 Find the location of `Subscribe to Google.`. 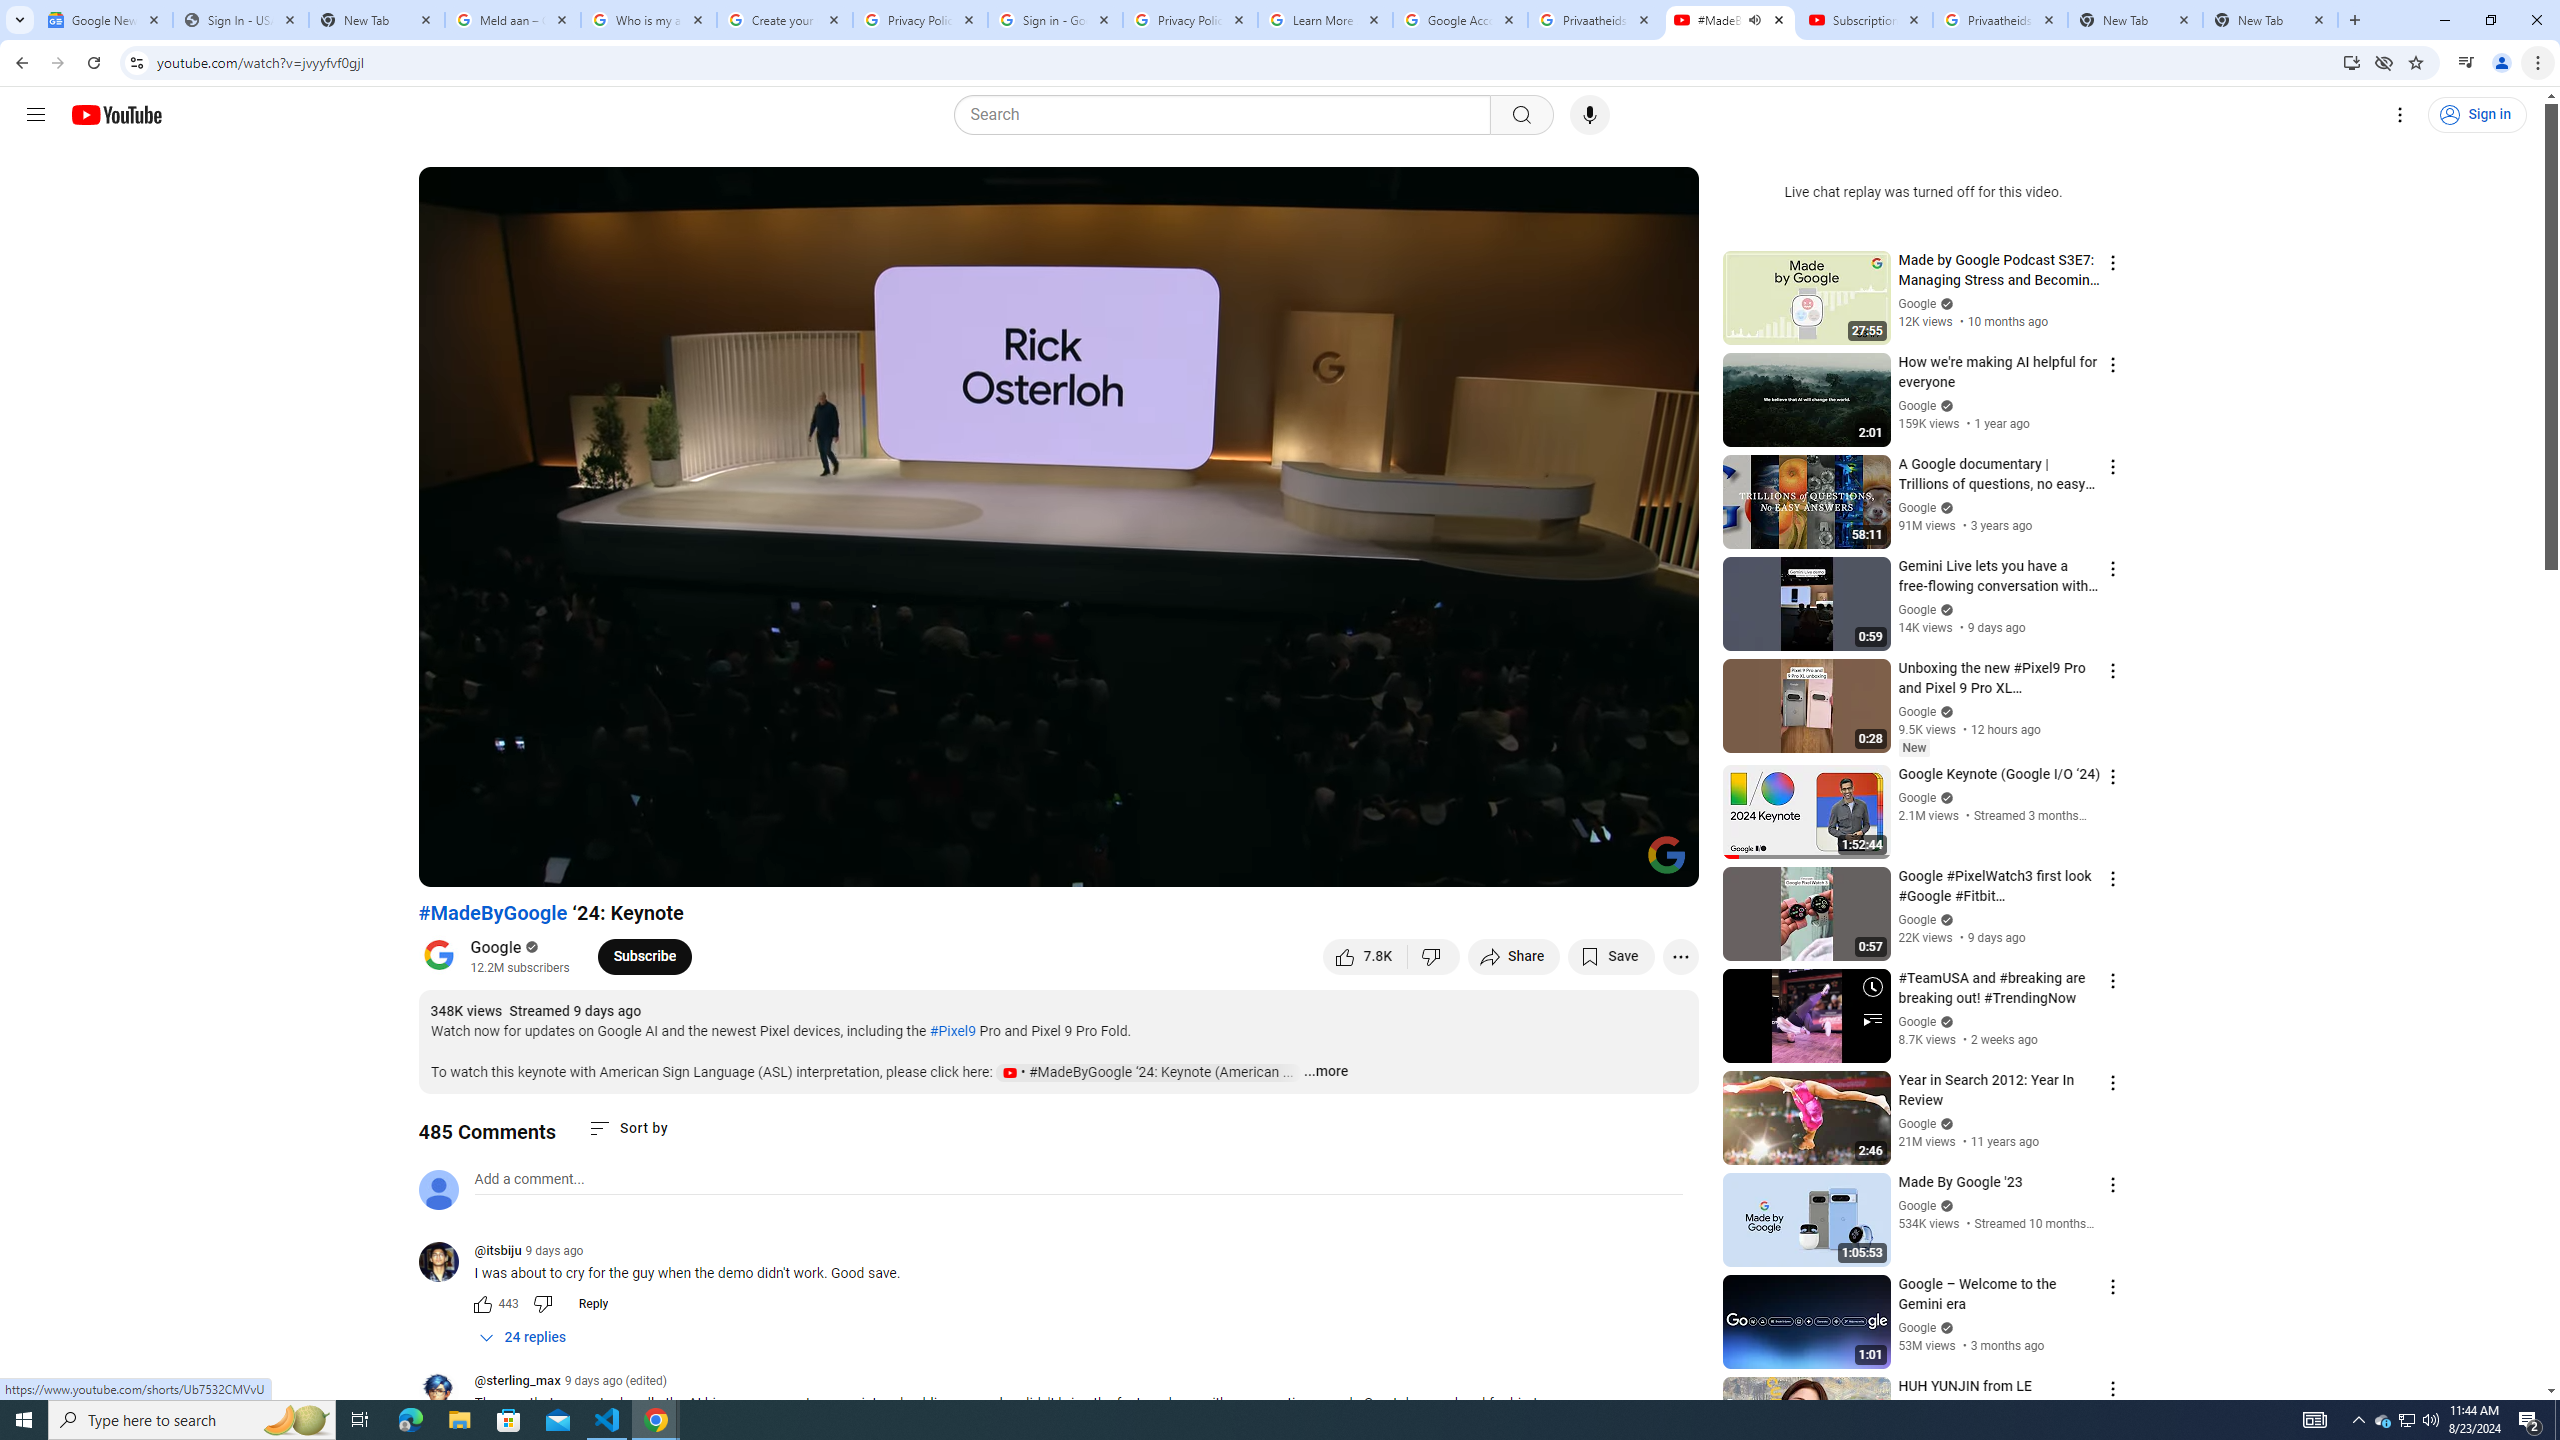

Subscribe to Google. is located at coordinates (644, 956).